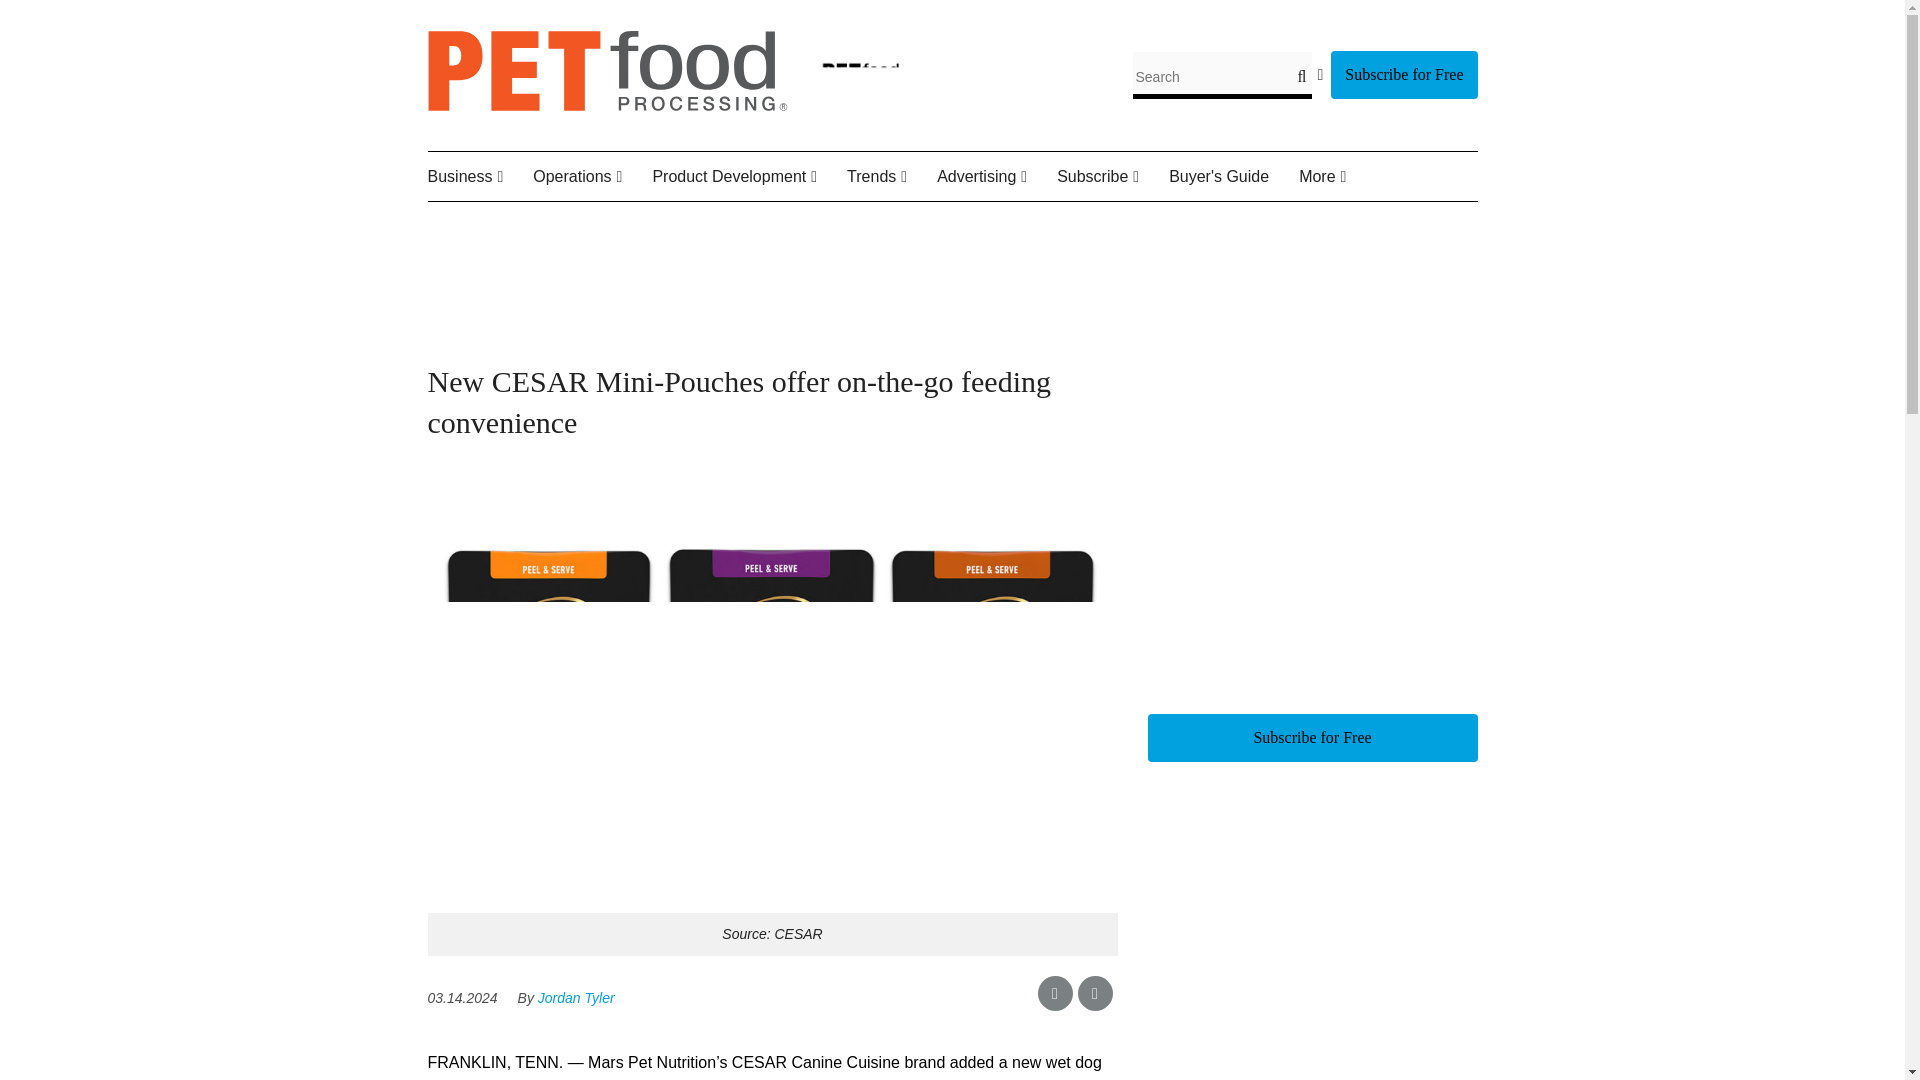 This screenshot has width=1920, height=1080. Describe the element at coordinates (652, 224) in the screenshot. I see `Food Safety` at that location.